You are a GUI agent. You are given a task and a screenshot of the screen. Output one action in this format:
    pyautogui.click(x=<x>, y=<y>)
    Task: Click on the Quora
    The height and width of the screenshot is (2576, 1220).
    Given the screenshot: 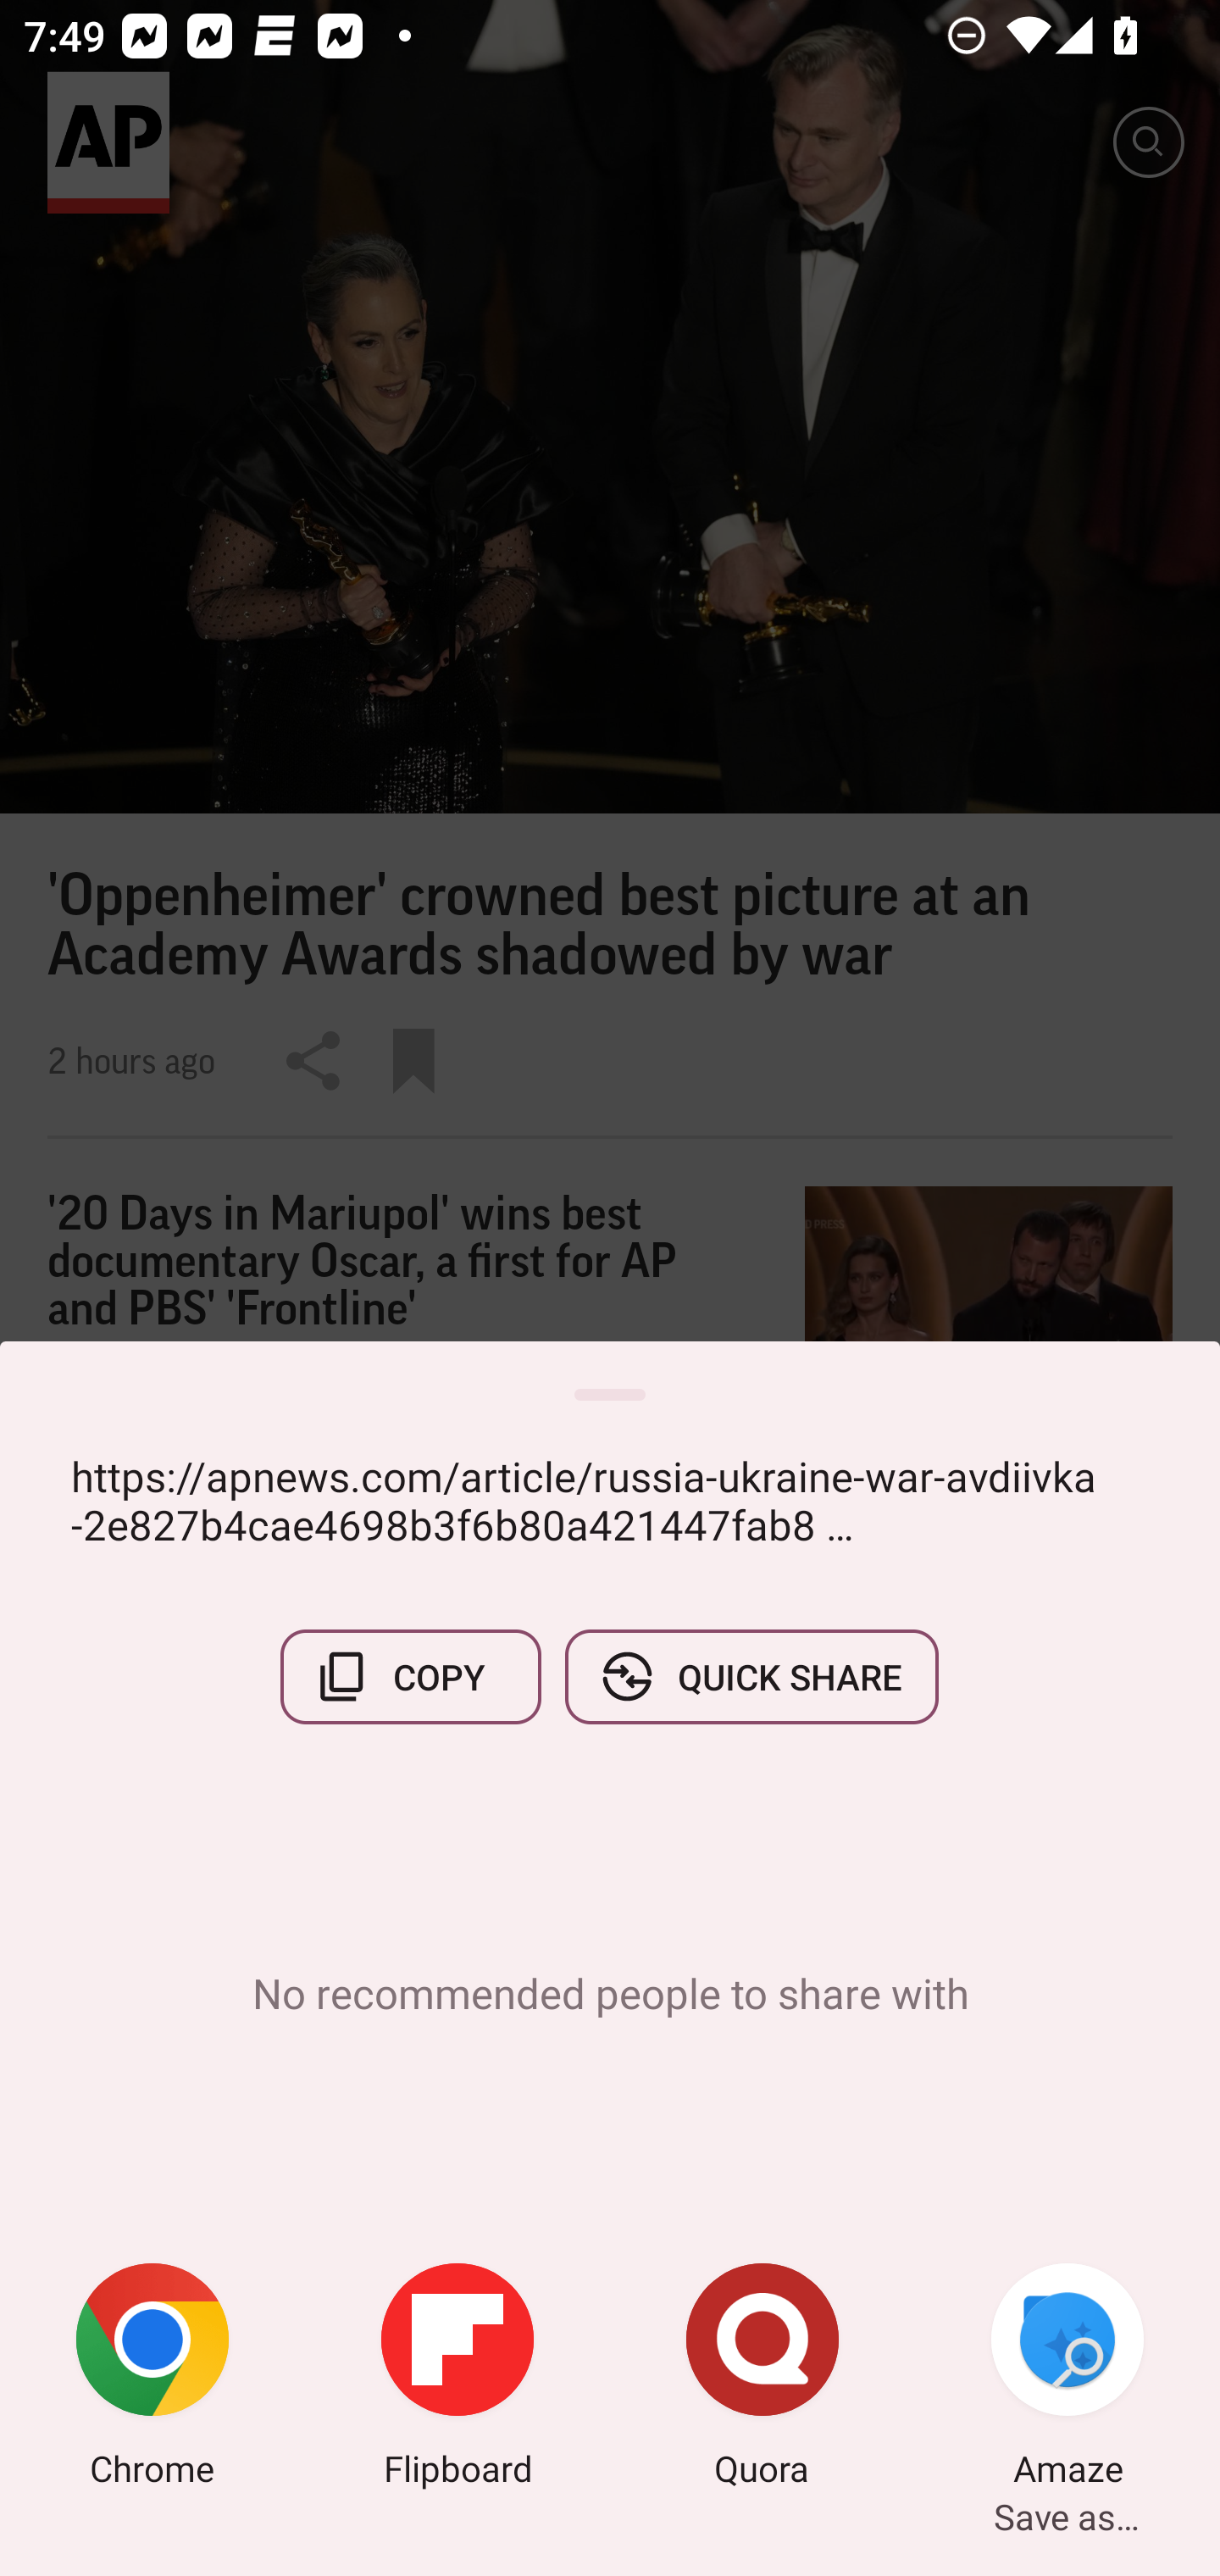 What is the action you would take?
    pyautogui.click(x=762, y=2379)
    